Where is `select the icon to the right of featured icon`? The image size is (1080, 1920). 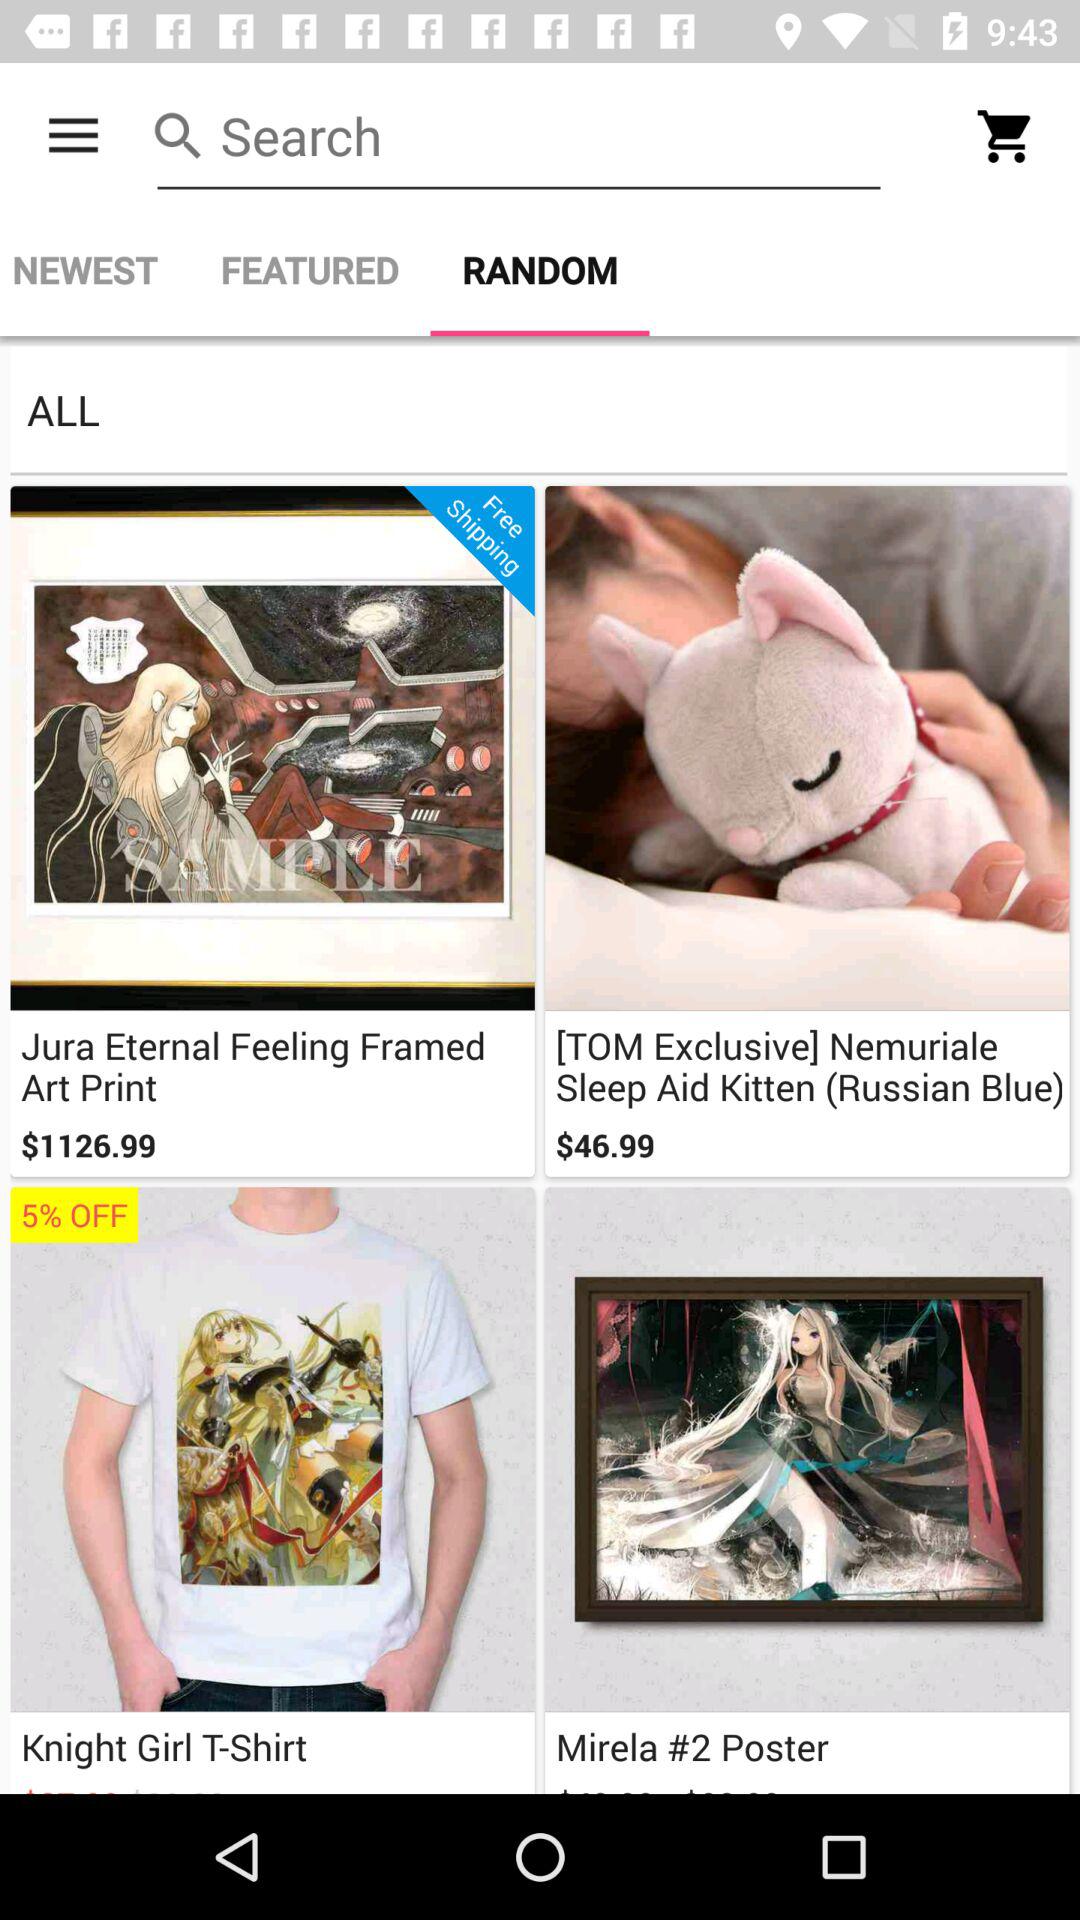 select the icon to the right of featured icon is located at coordinates (540, 270).